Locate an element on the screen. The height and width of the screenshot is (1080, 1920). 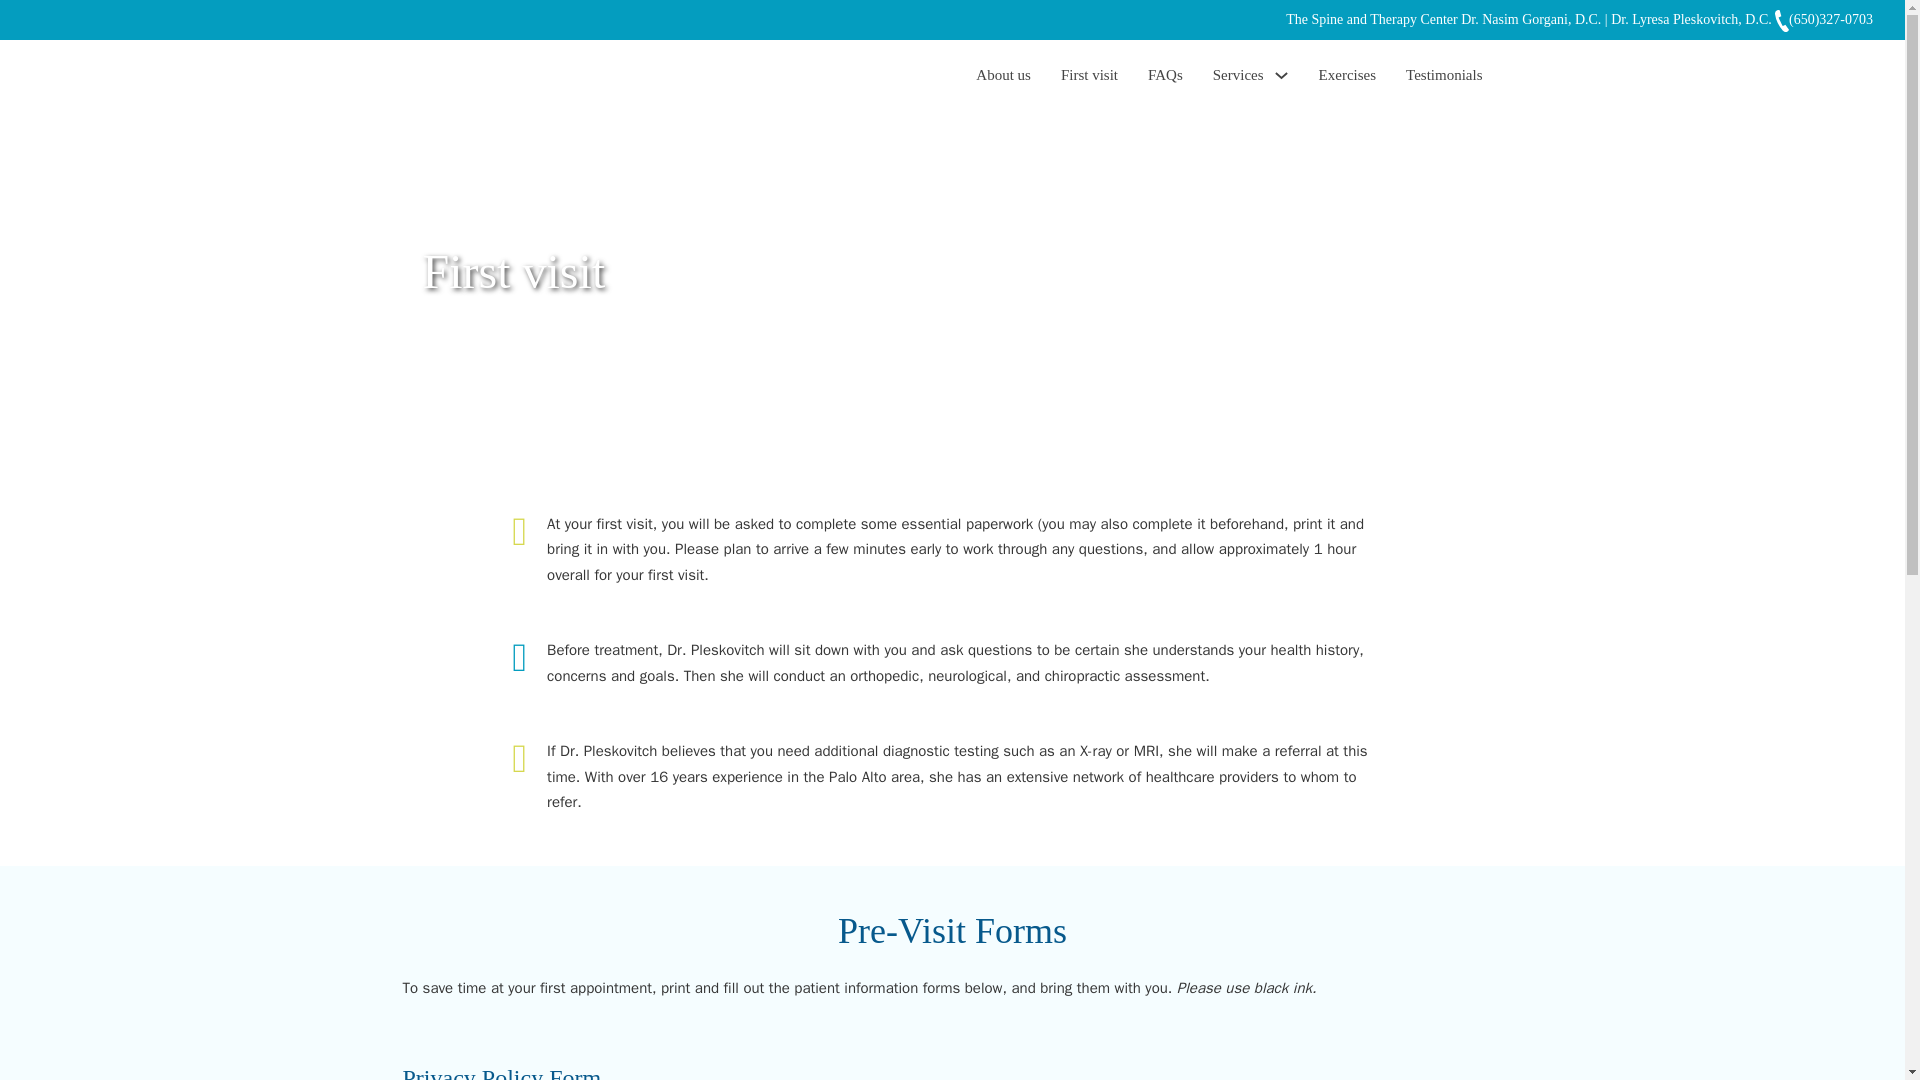
FAQs is located at coordinates (1165, 75).